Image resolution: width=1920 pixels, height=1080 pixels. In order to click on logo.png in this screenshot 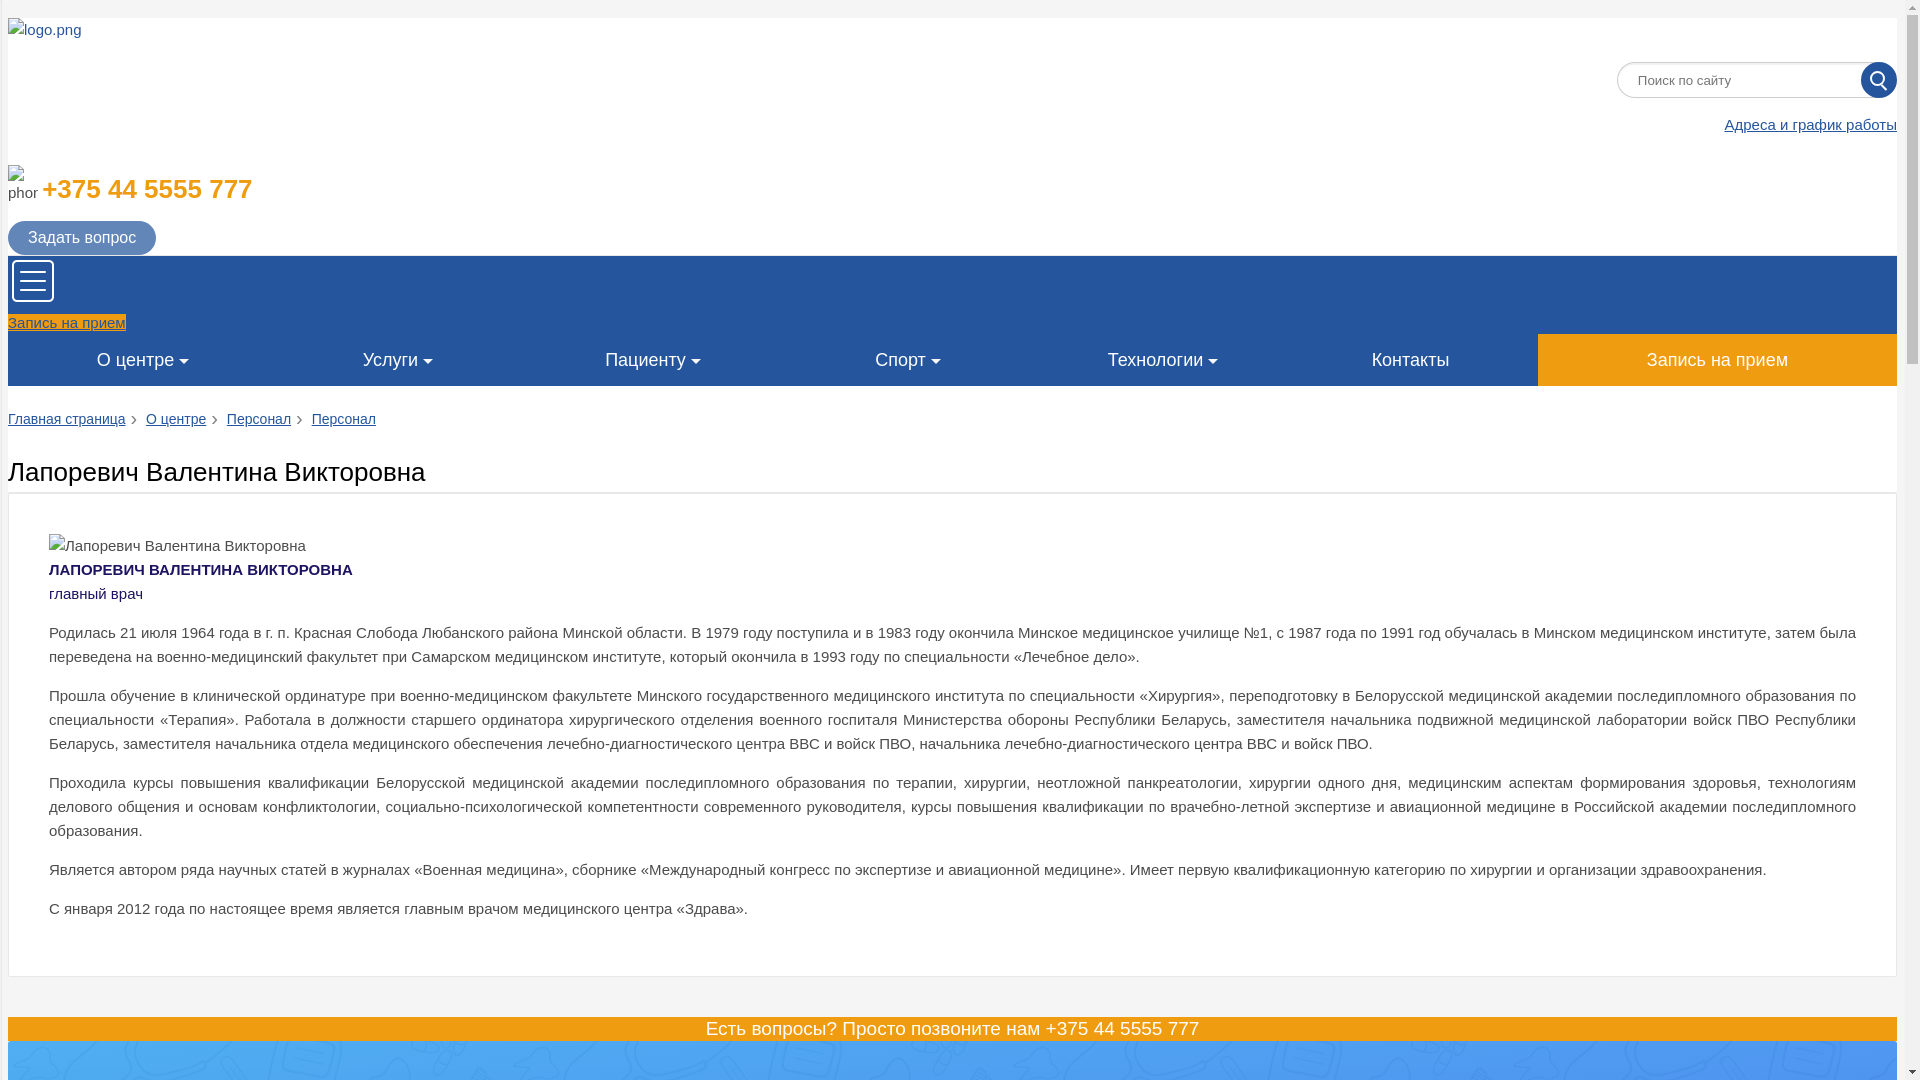, I will do `click(158, 30)`.